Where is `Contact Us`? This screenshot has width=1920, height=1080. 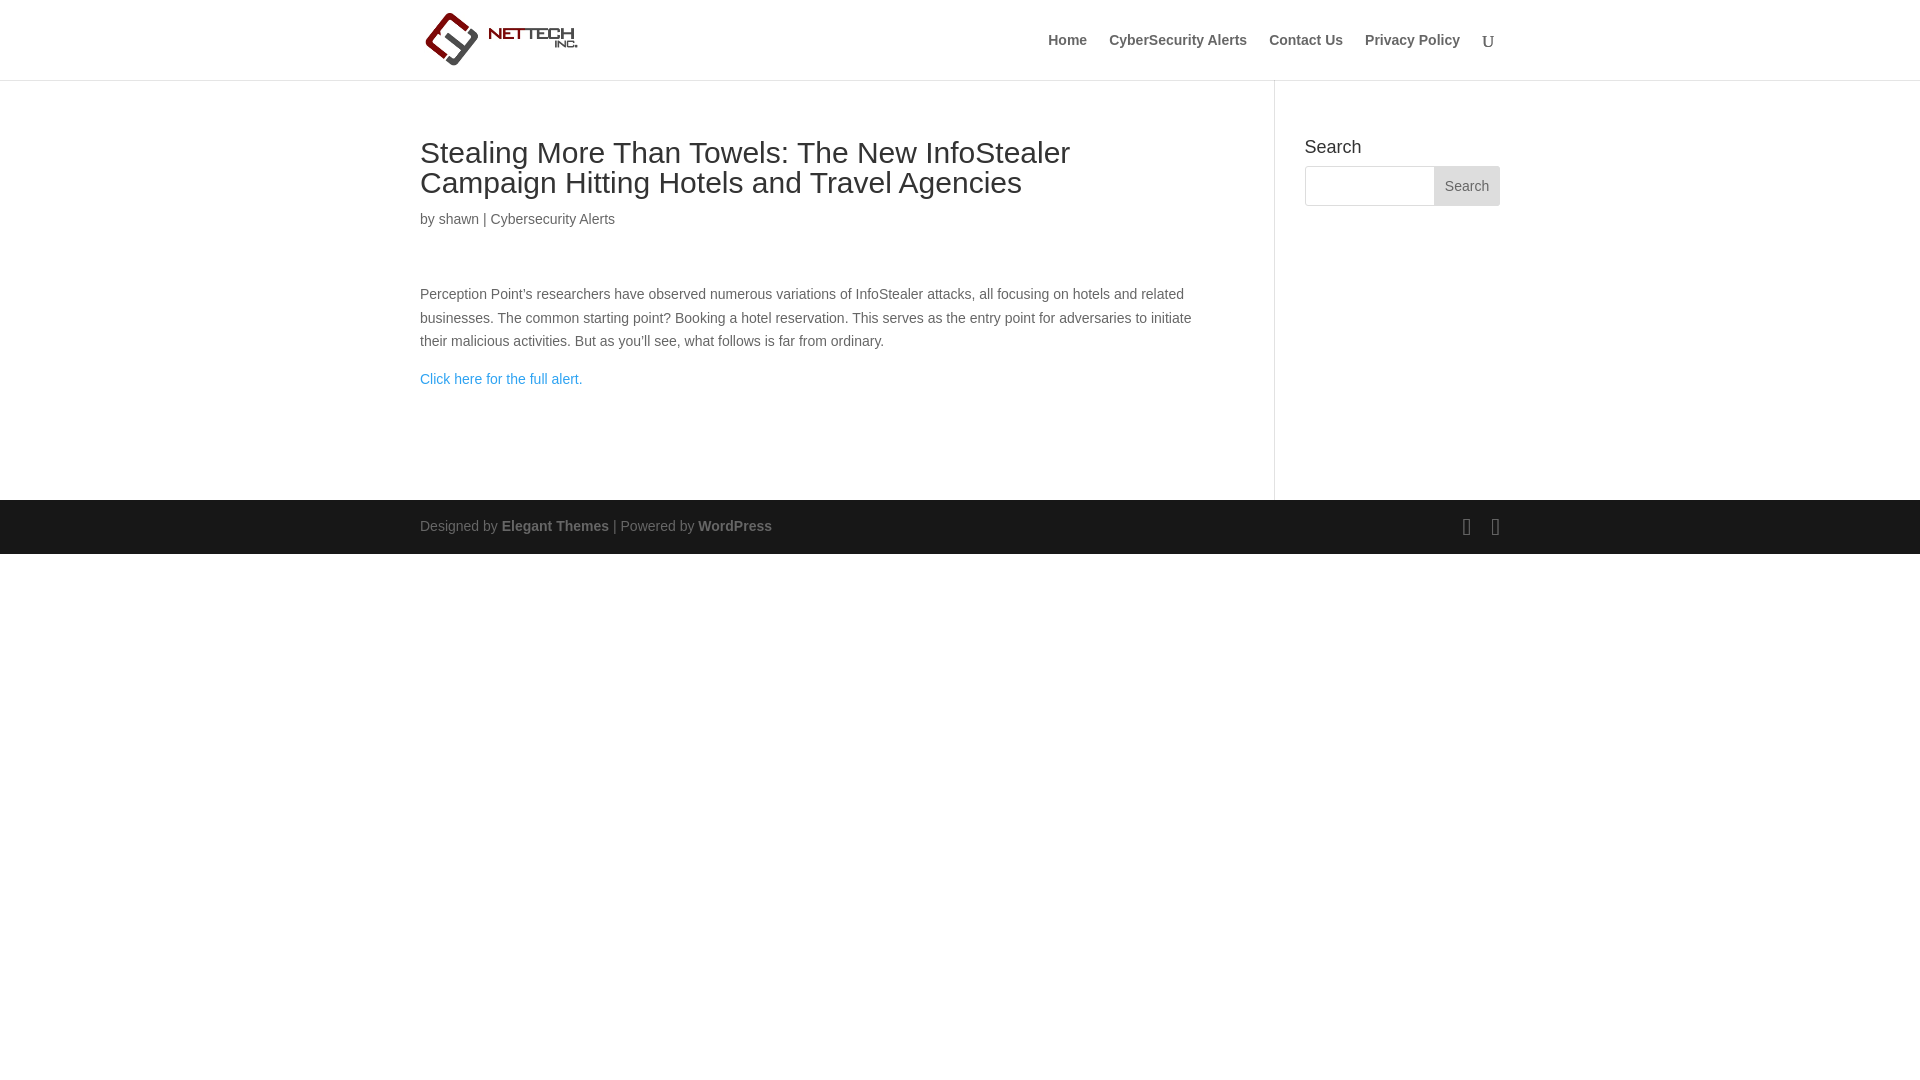
Contact Us is located at coordinates (1306, 56).